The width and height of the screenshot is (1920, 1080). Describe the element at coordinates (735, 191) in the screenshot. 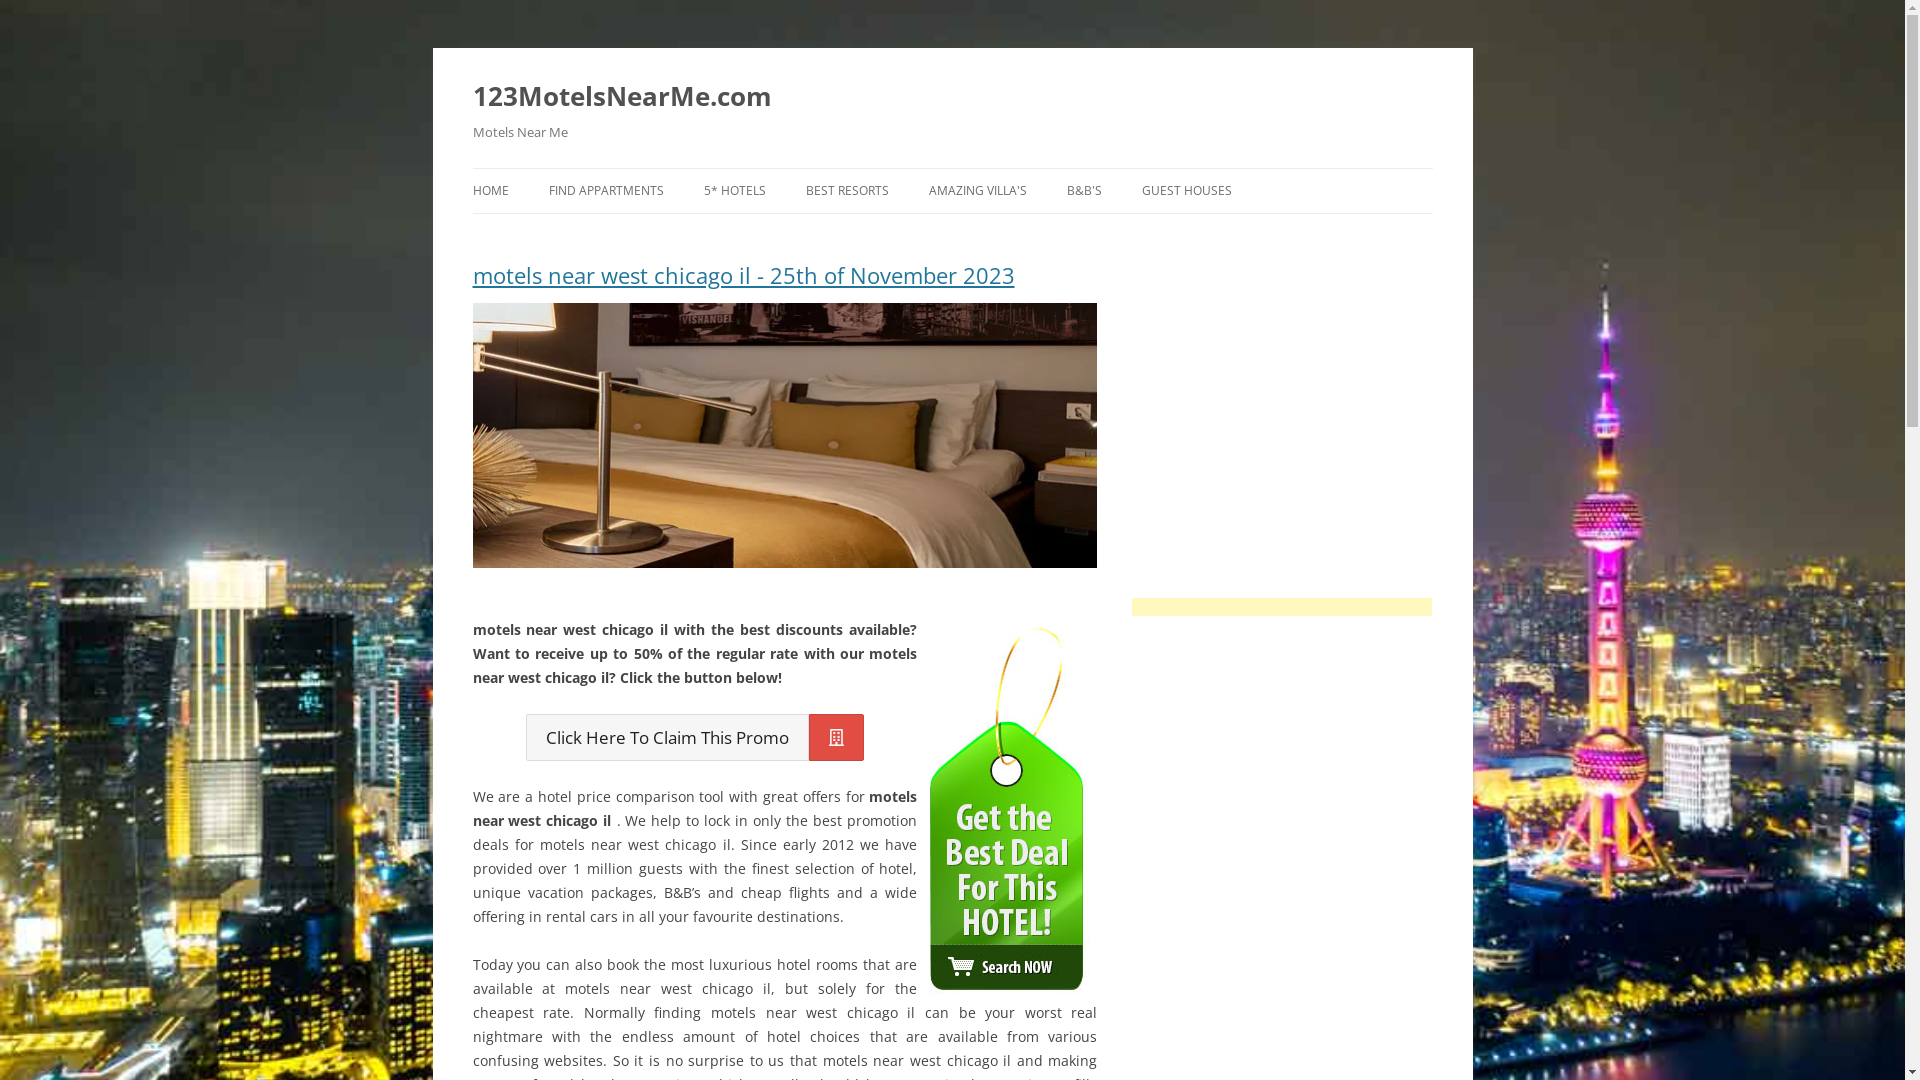

I see `5* HOTELS` at that location.